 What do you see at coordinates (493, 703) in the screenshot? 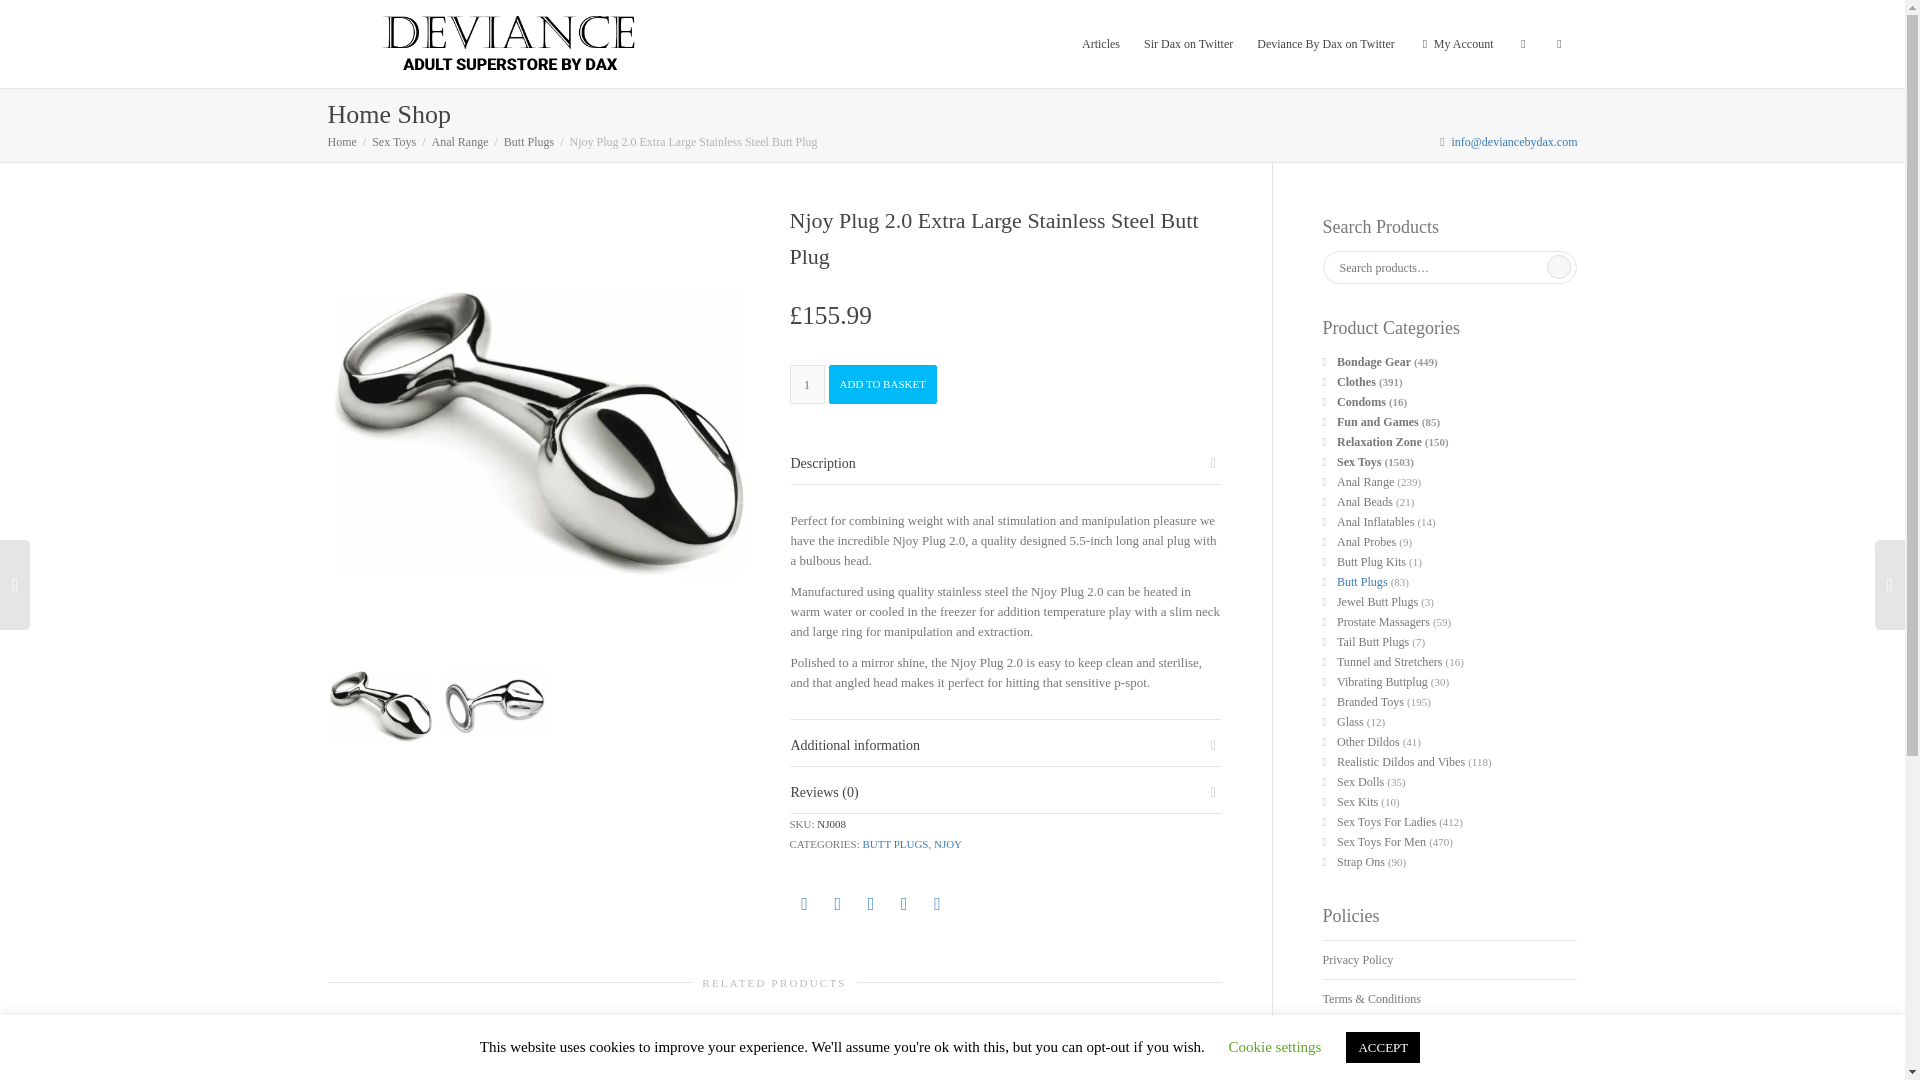
I see `nj008x2.jpg` at bounding box center [493, 703].